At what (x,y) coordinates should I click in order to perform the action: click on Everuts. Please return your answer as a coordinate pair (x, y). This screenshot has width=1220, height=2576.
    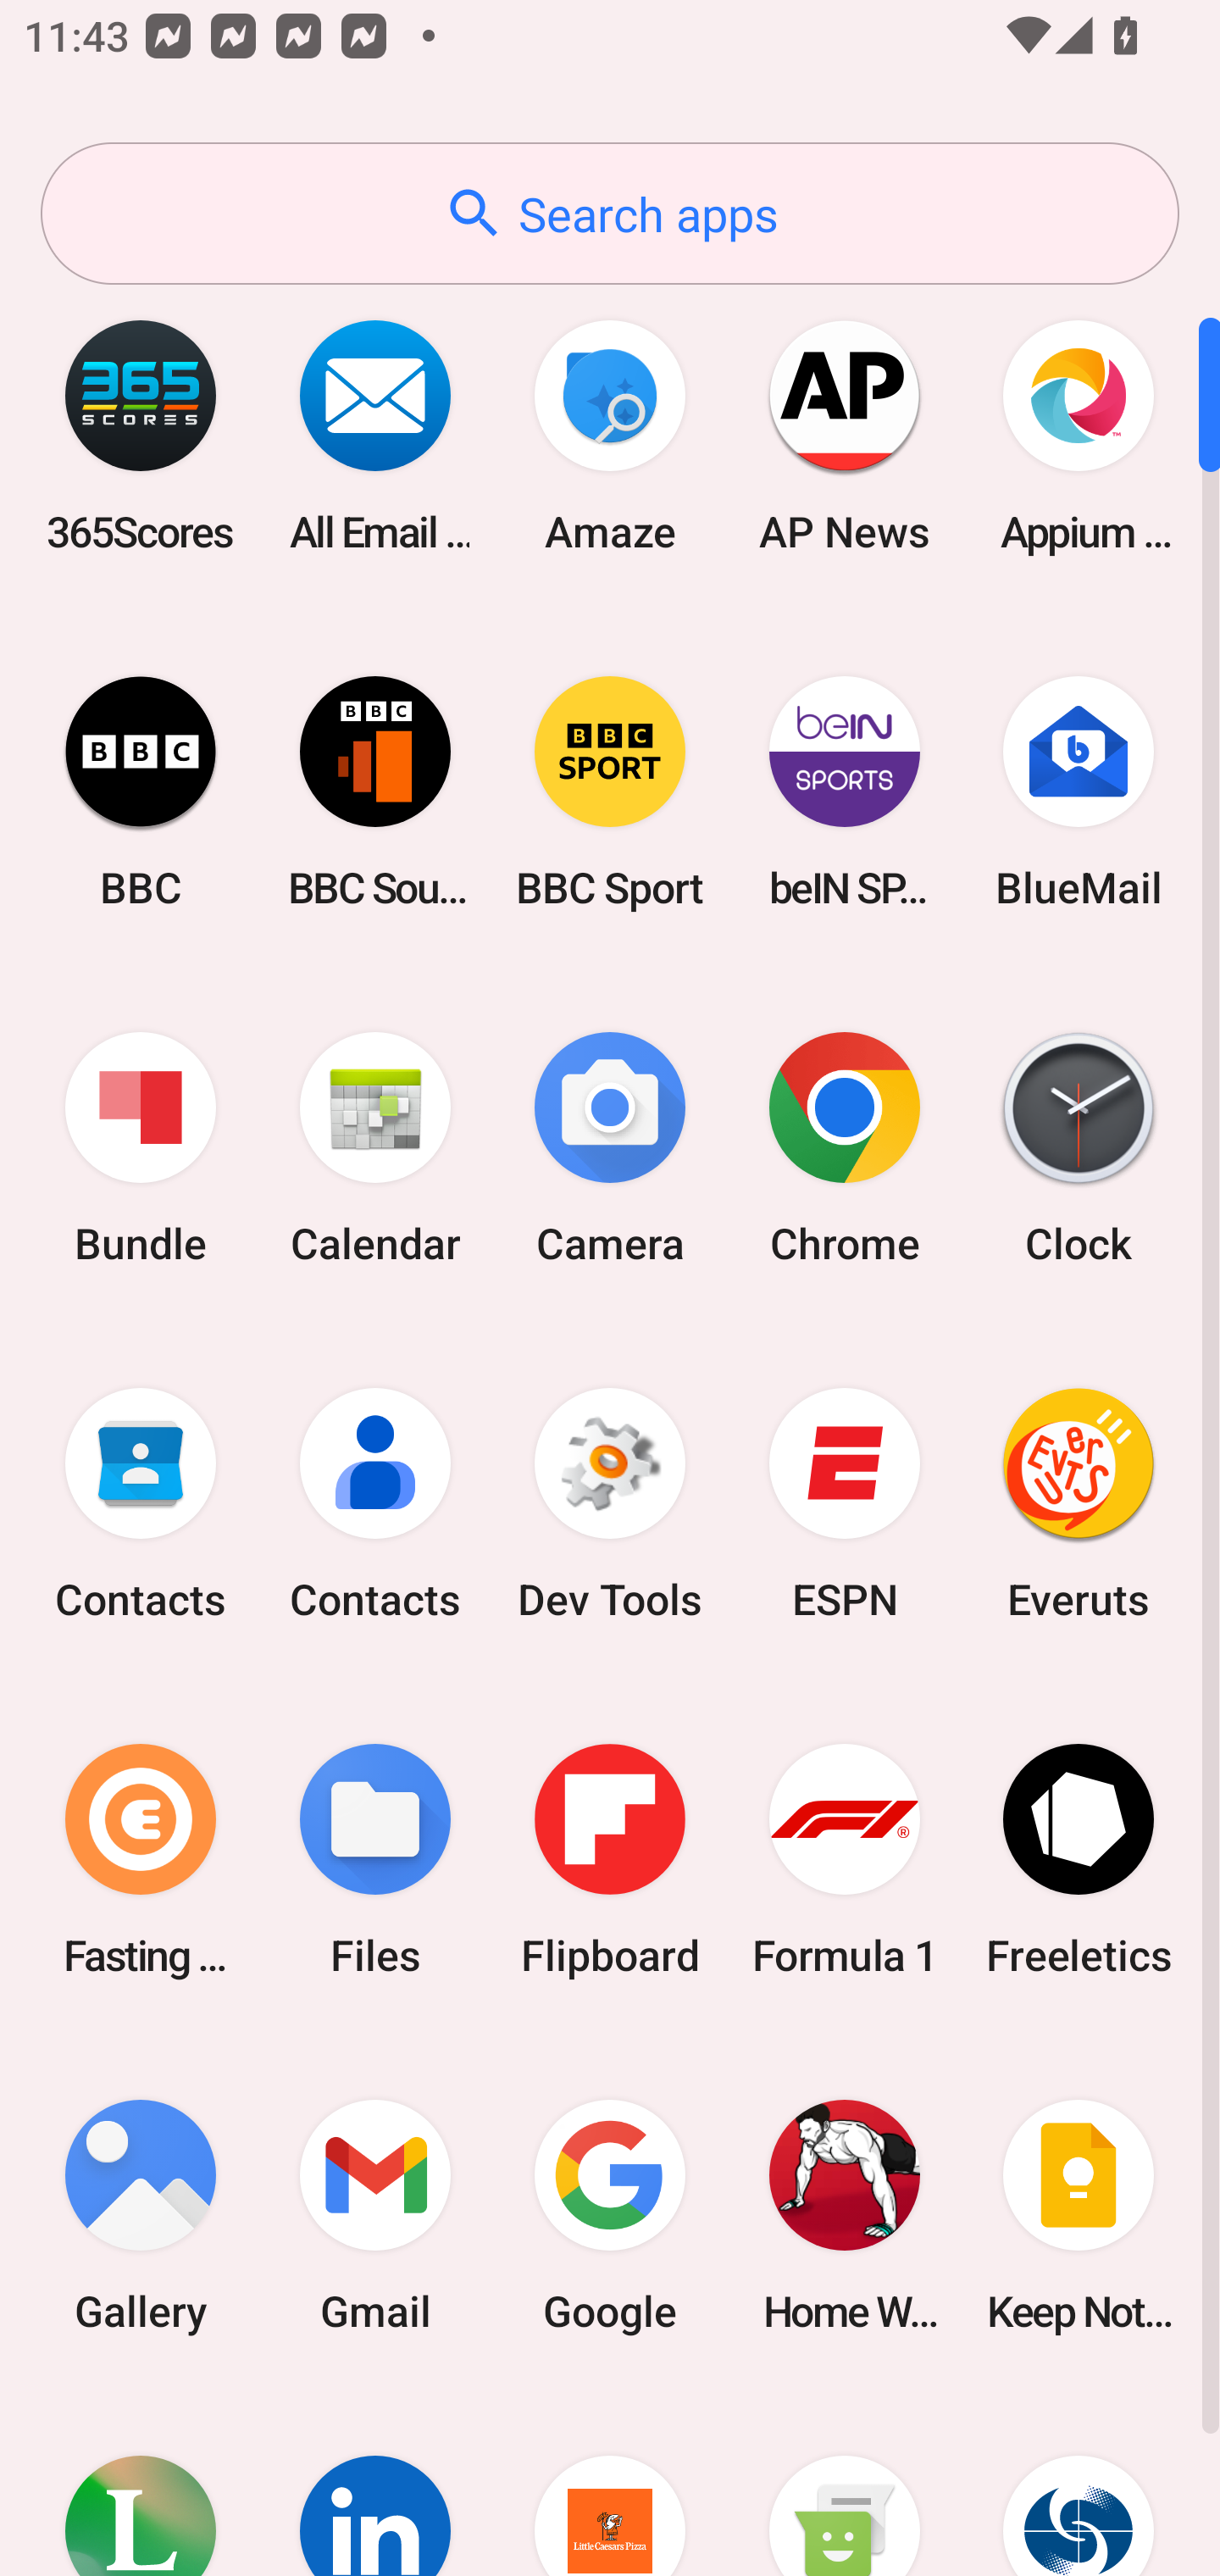
    Looking at the image, I should click on (1079, 1504).